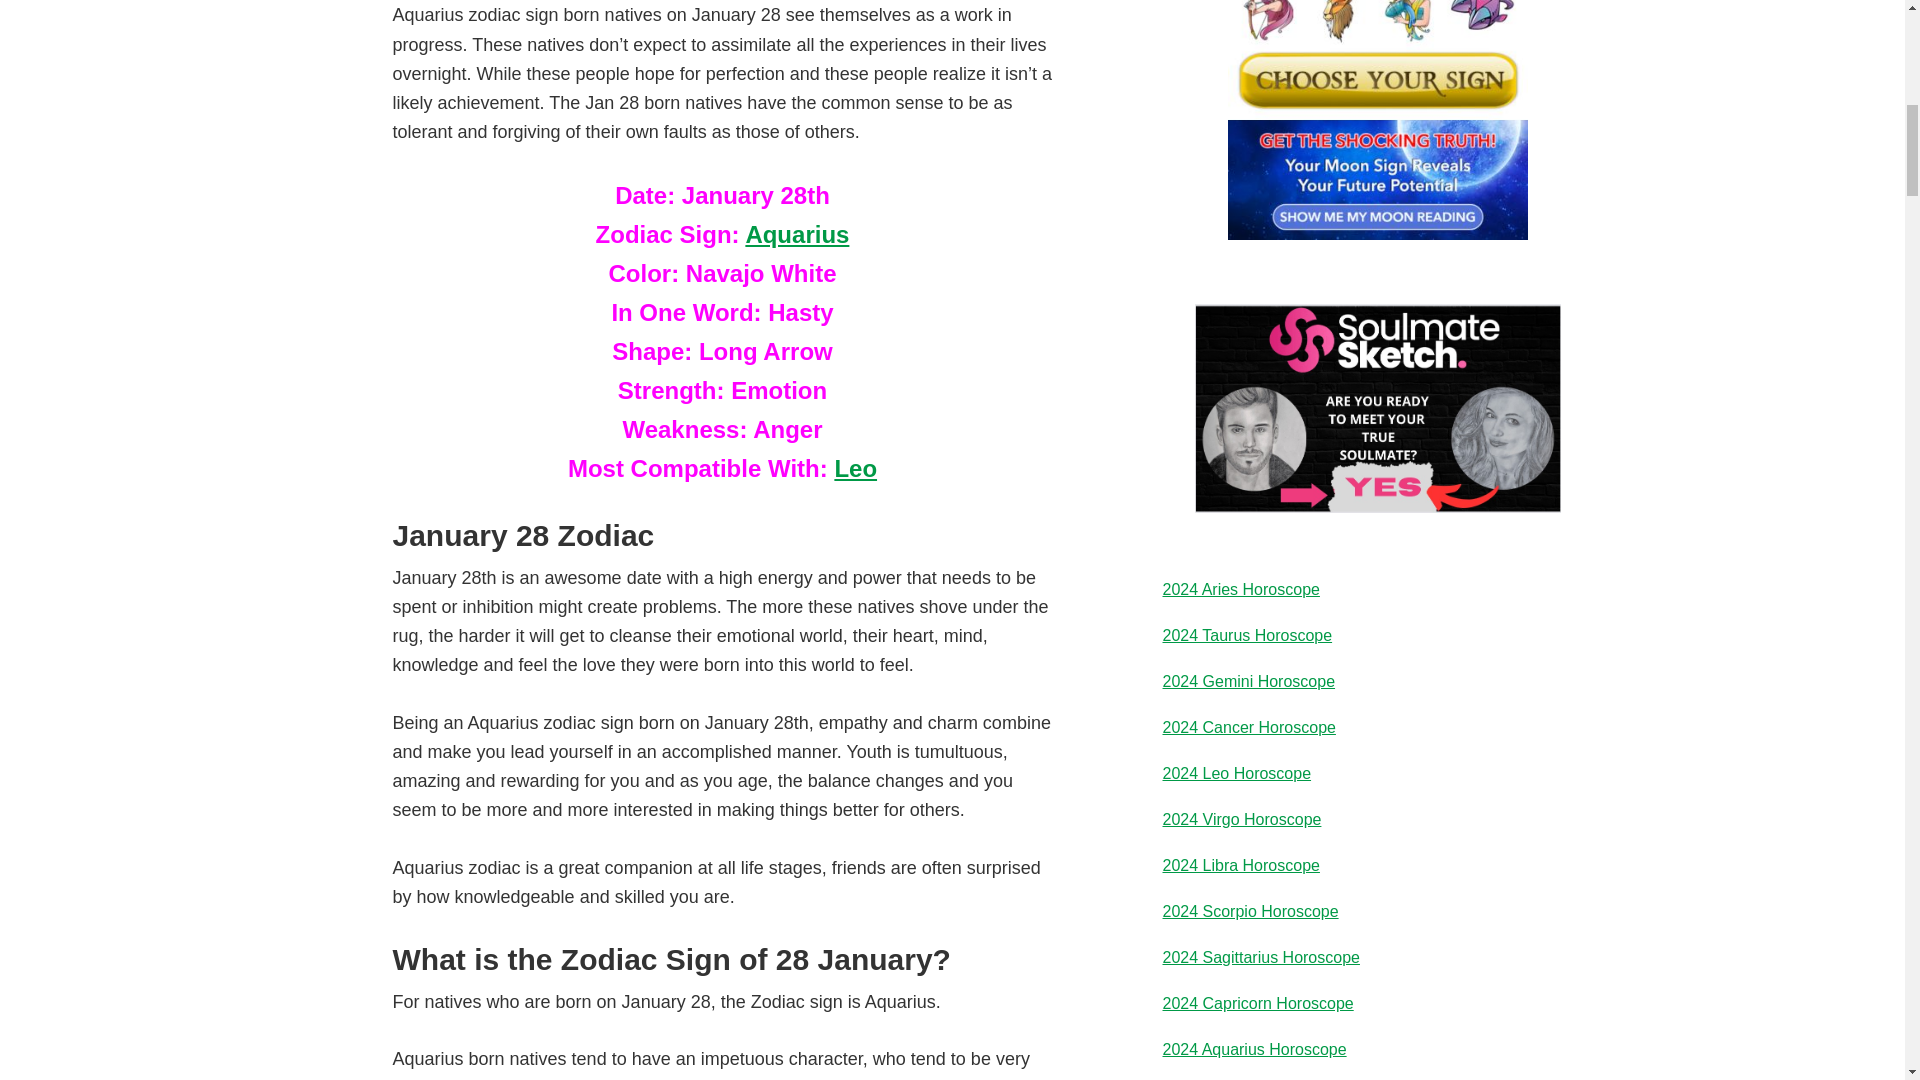 The image size is (1920, 1080). Describe the element at coordinates (1257, 1002) in the screenshot. I see `2024 Capricorn Horoscope` at that location.